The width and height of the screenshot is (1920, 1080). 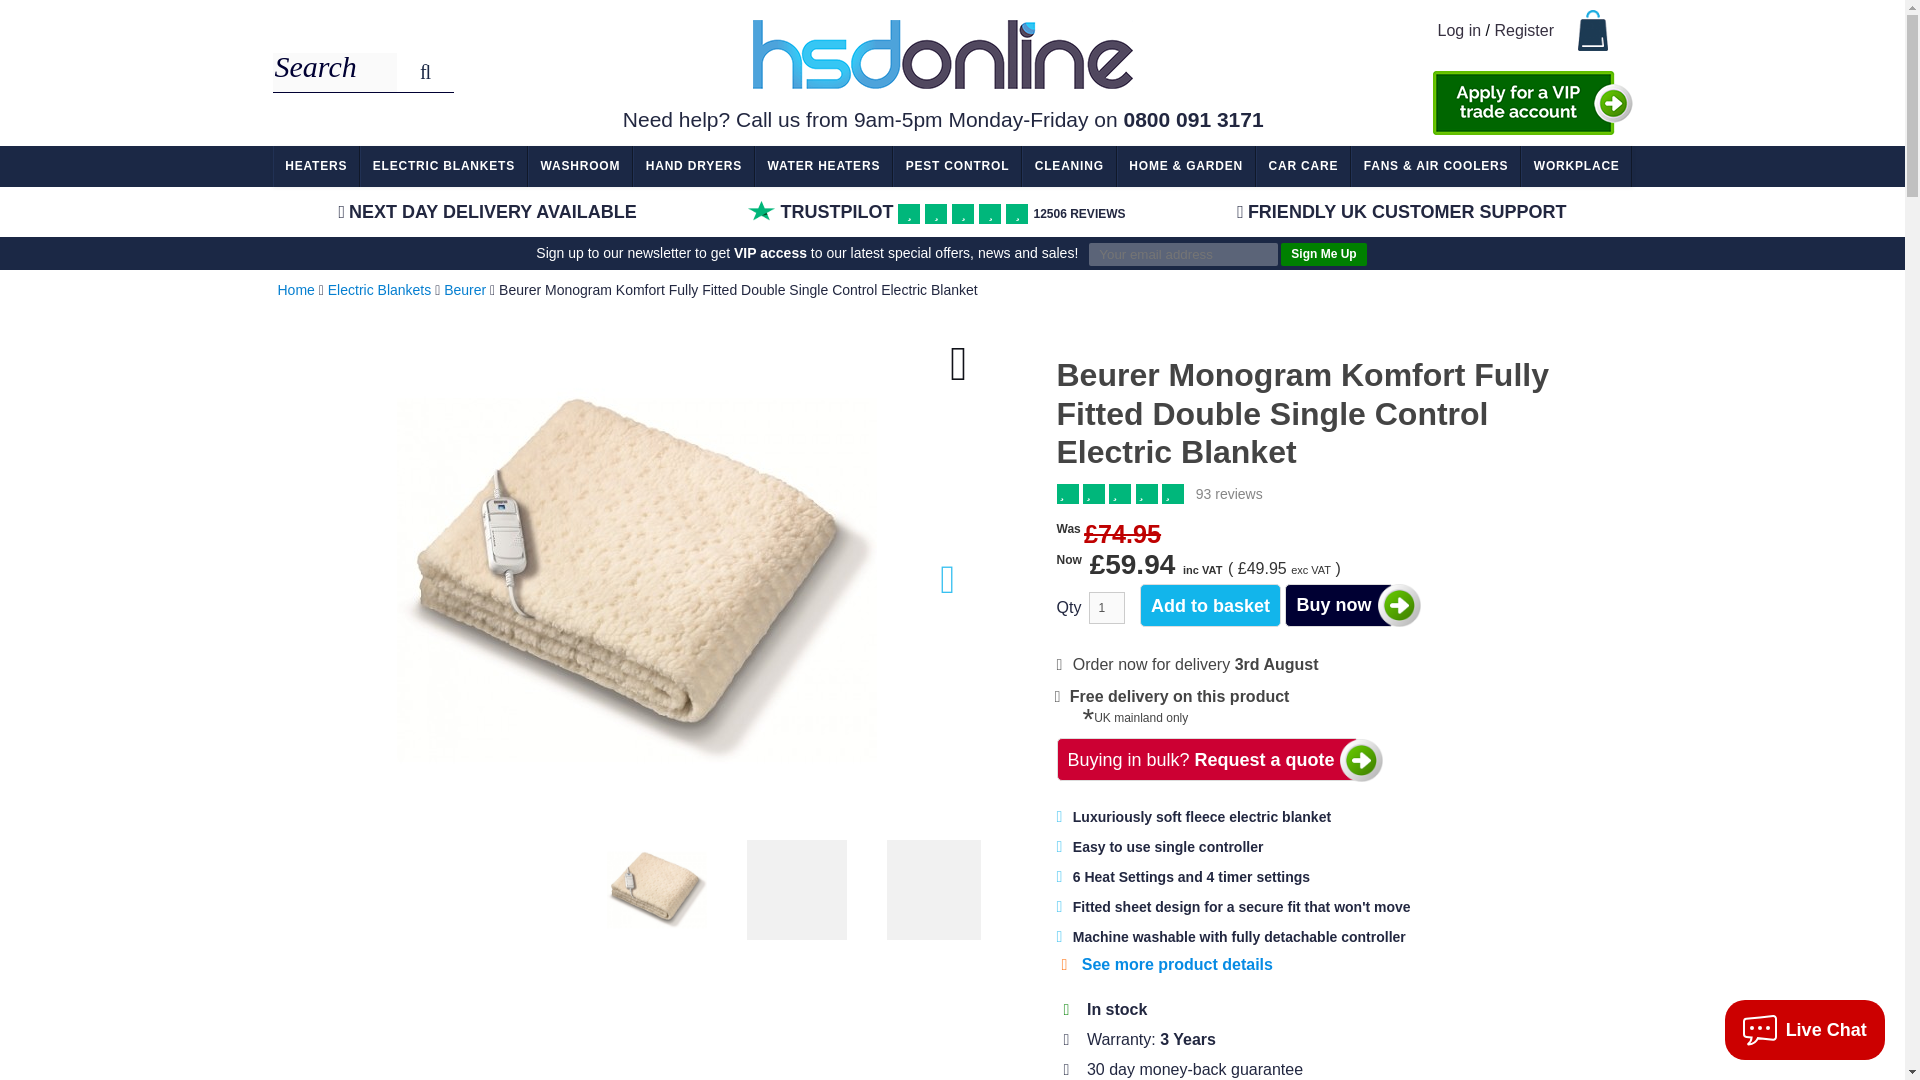 What do you see at coordinates (1210, 606) in the screenshot?
I see `Add to basket` at bounding box center [1210, 606].